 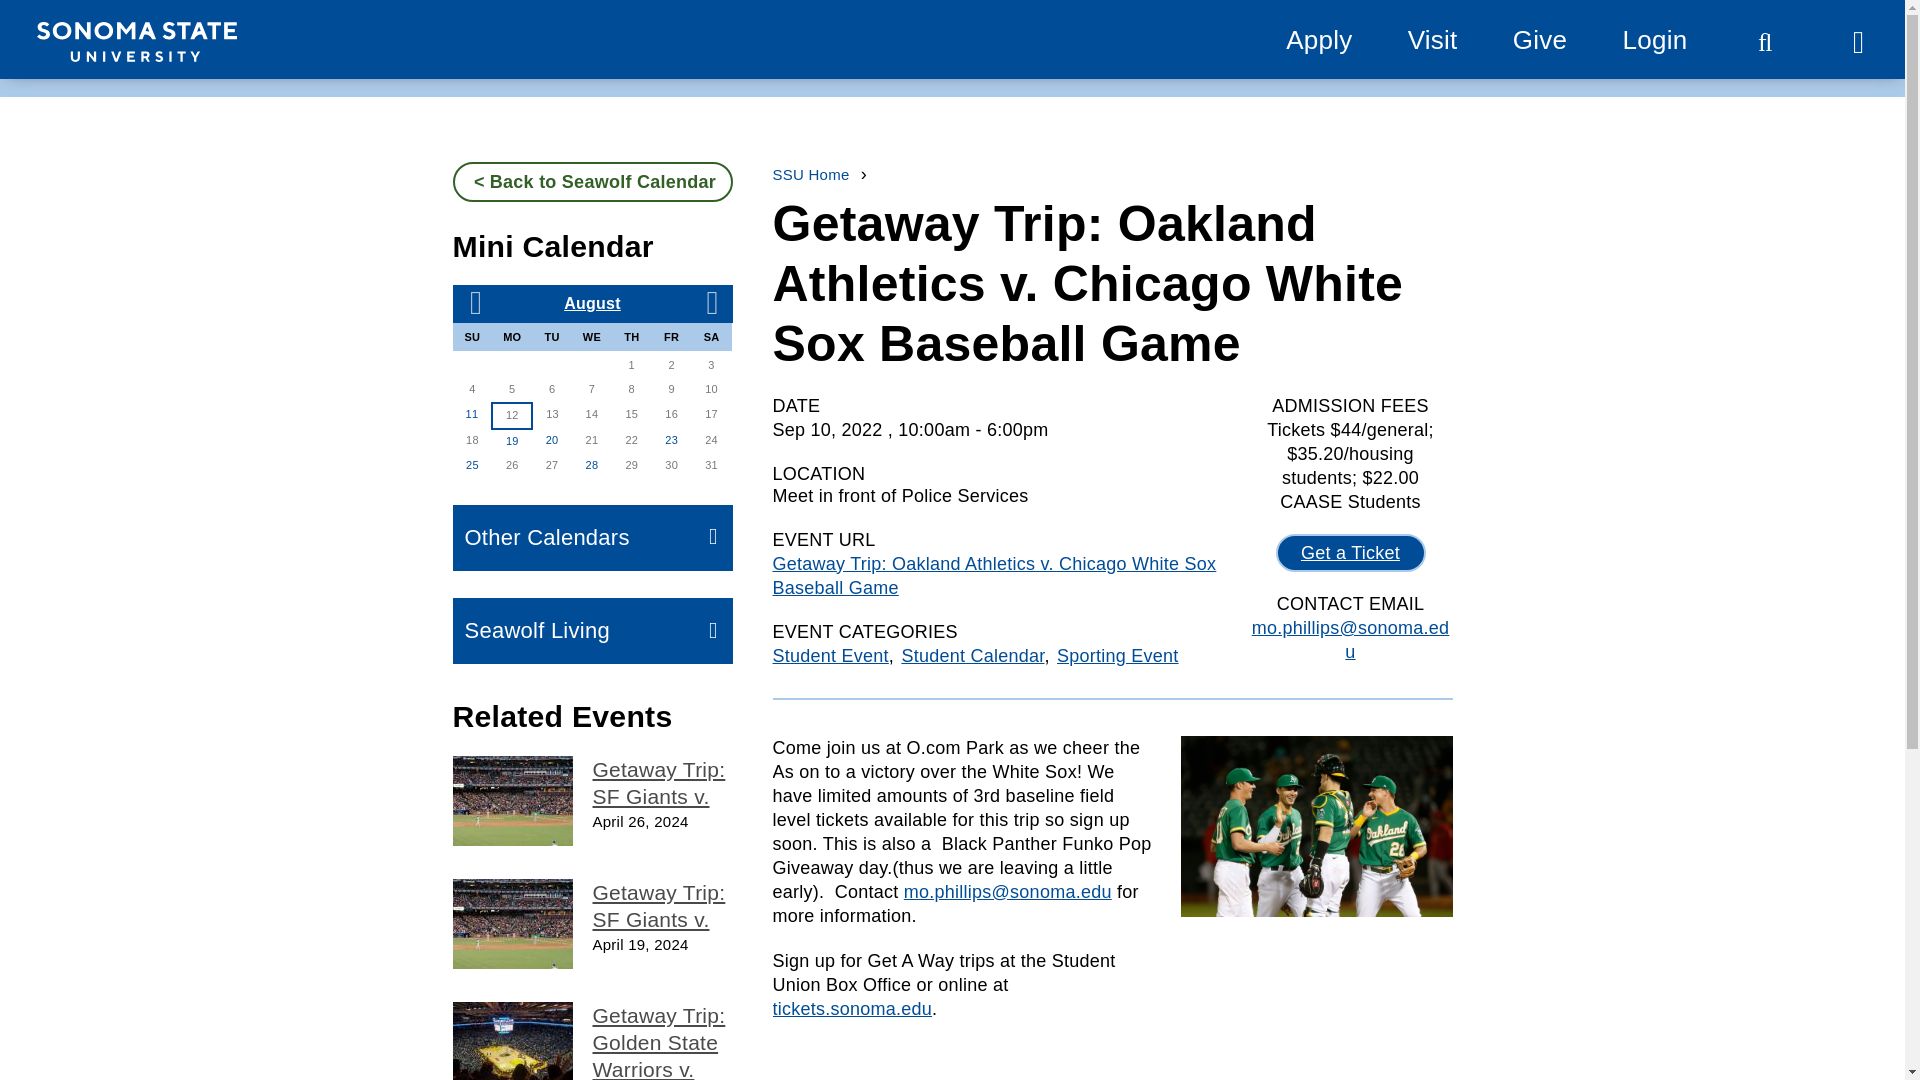 I want to click on Apply, so click(x=1318, y=40).